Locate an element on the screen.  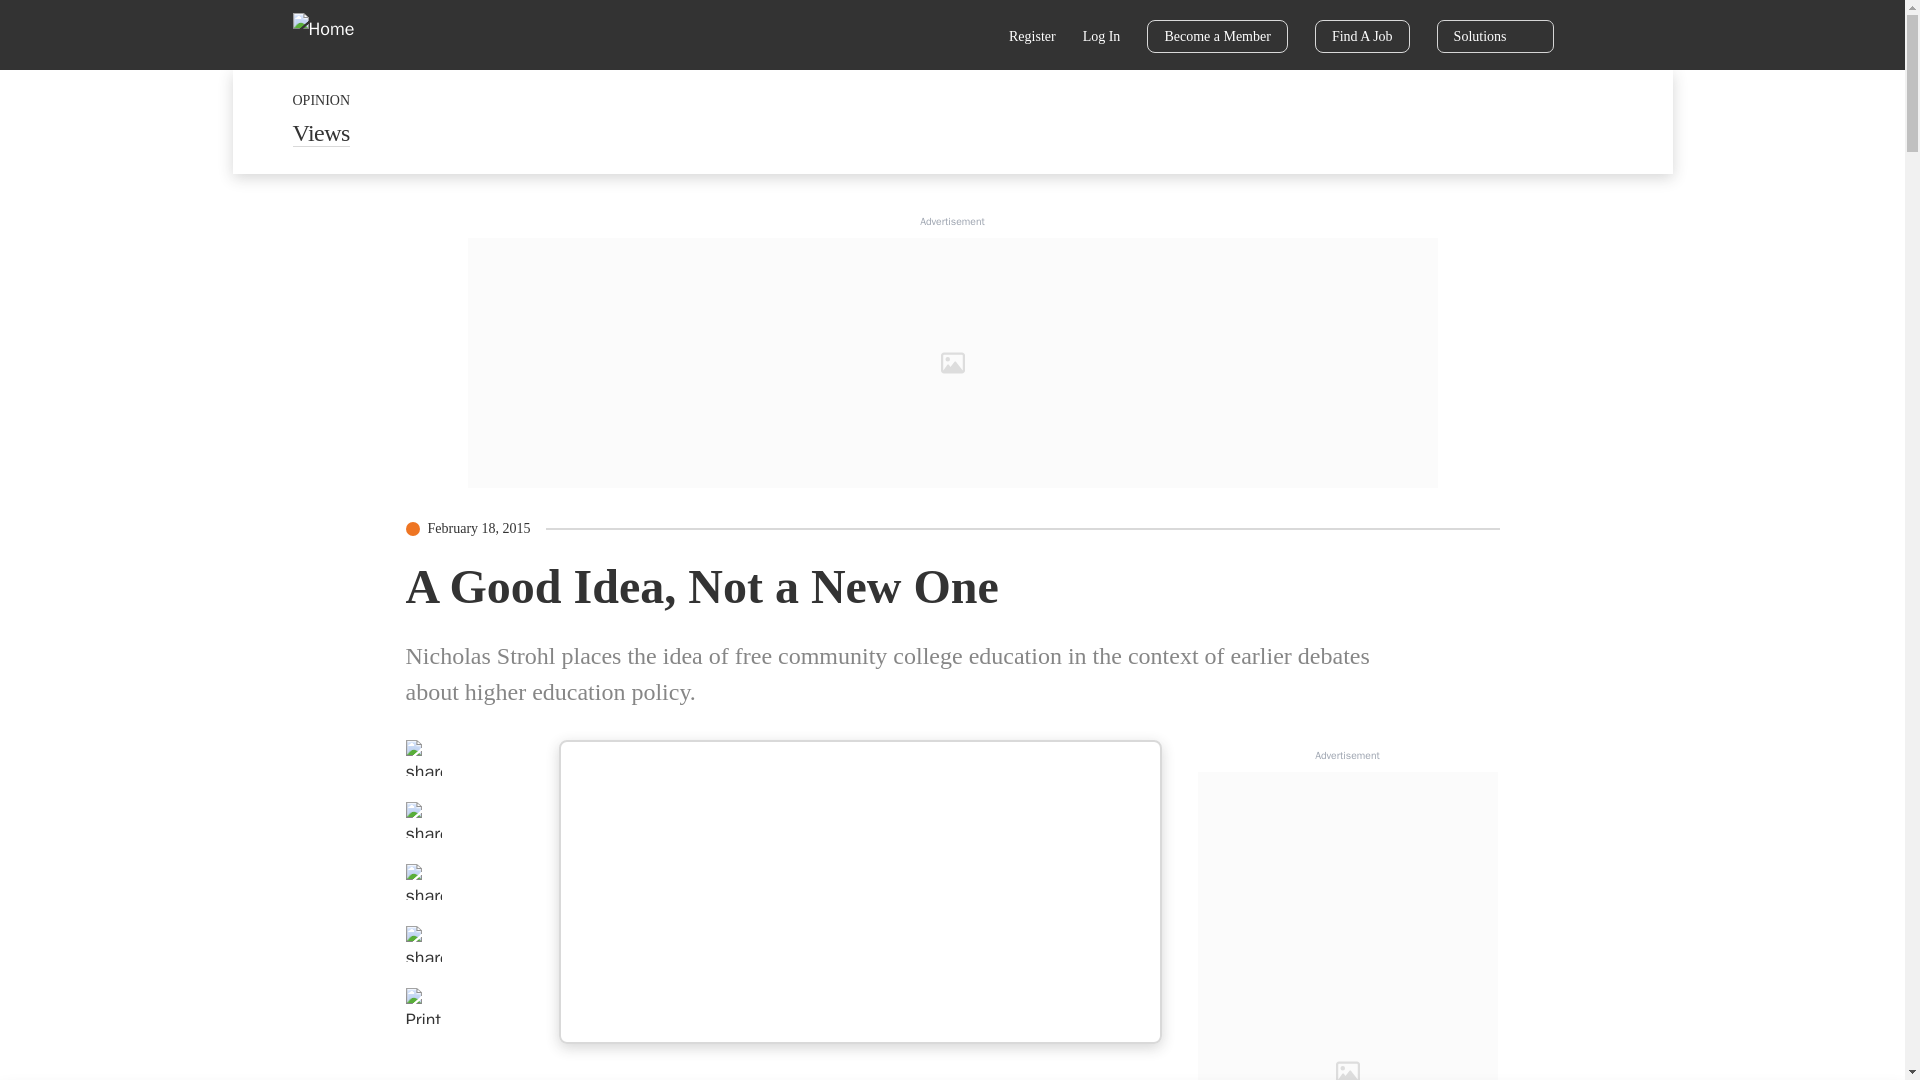
Find A Job is located at coordinates (1362, 36).